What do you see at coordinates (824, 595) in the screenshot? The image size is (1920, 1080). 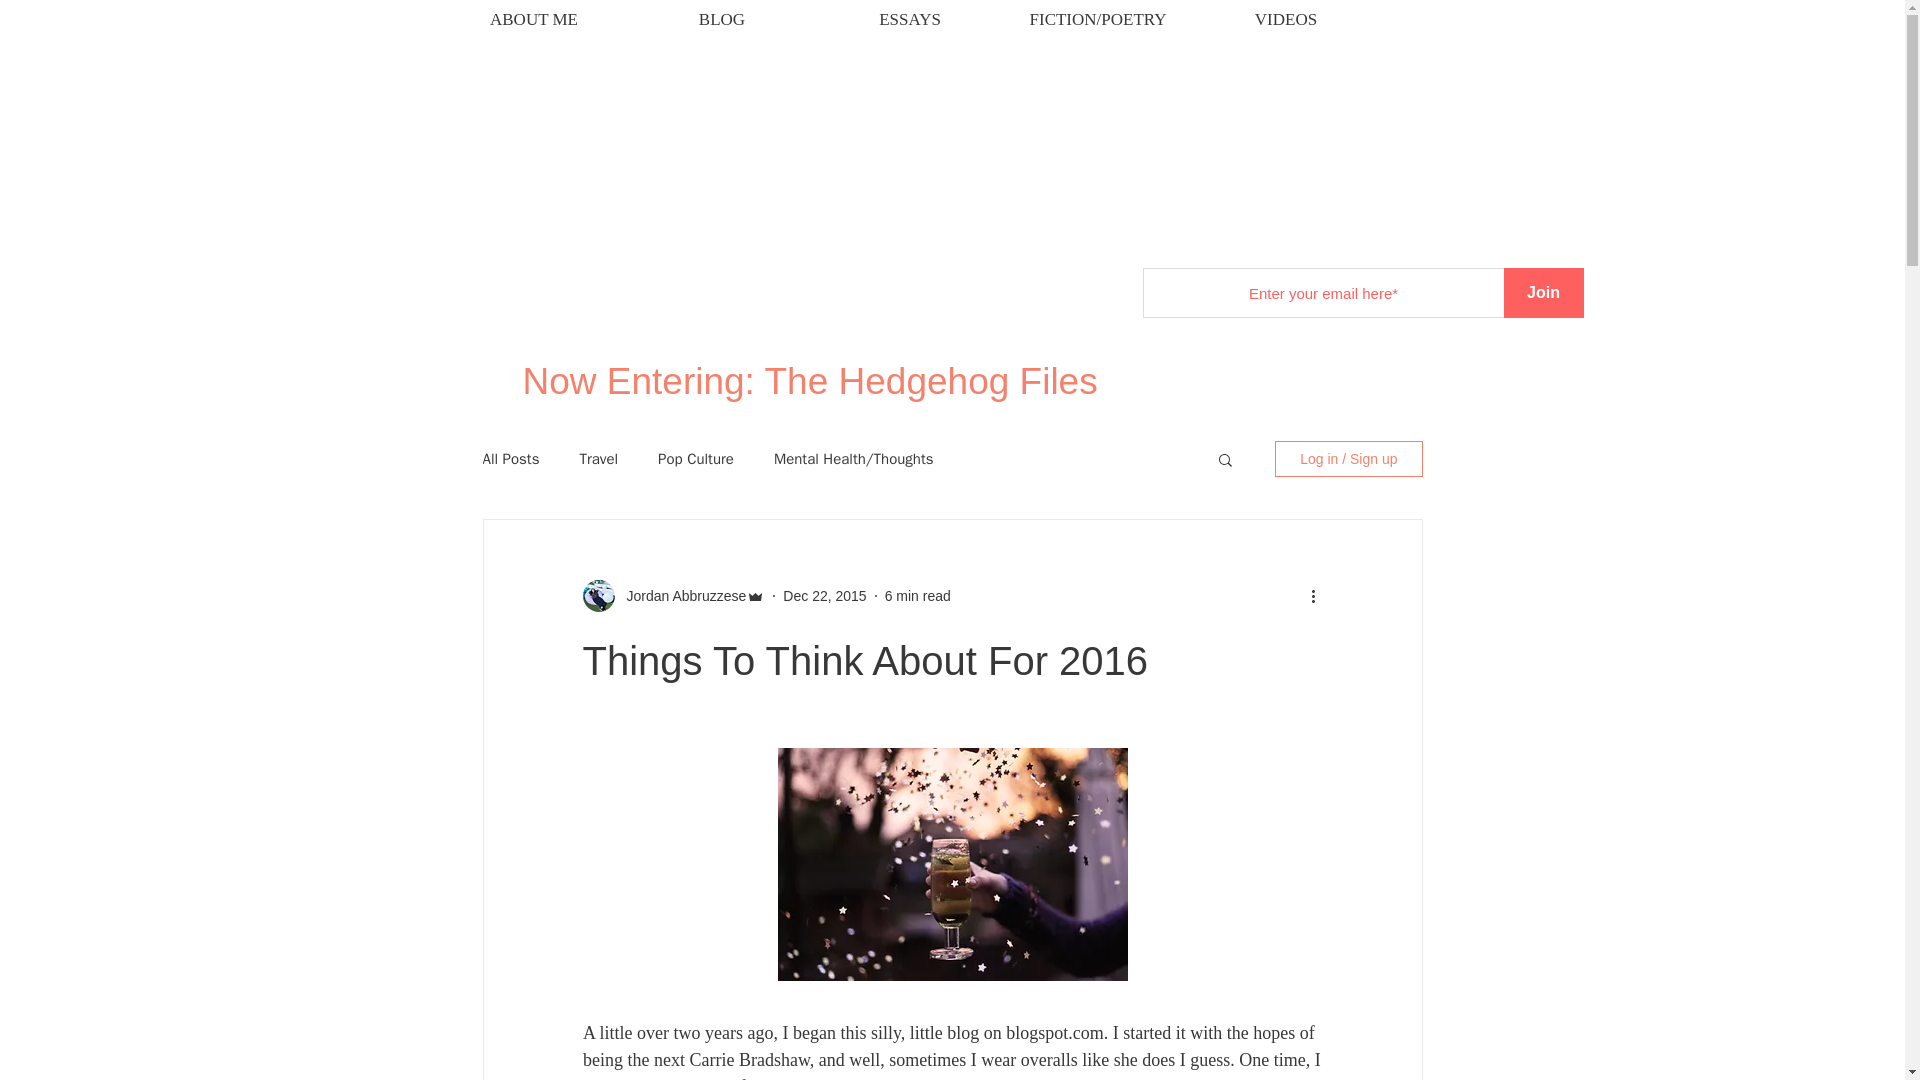 I see `Dec 22, 2015` at bounding box center [824, 595].